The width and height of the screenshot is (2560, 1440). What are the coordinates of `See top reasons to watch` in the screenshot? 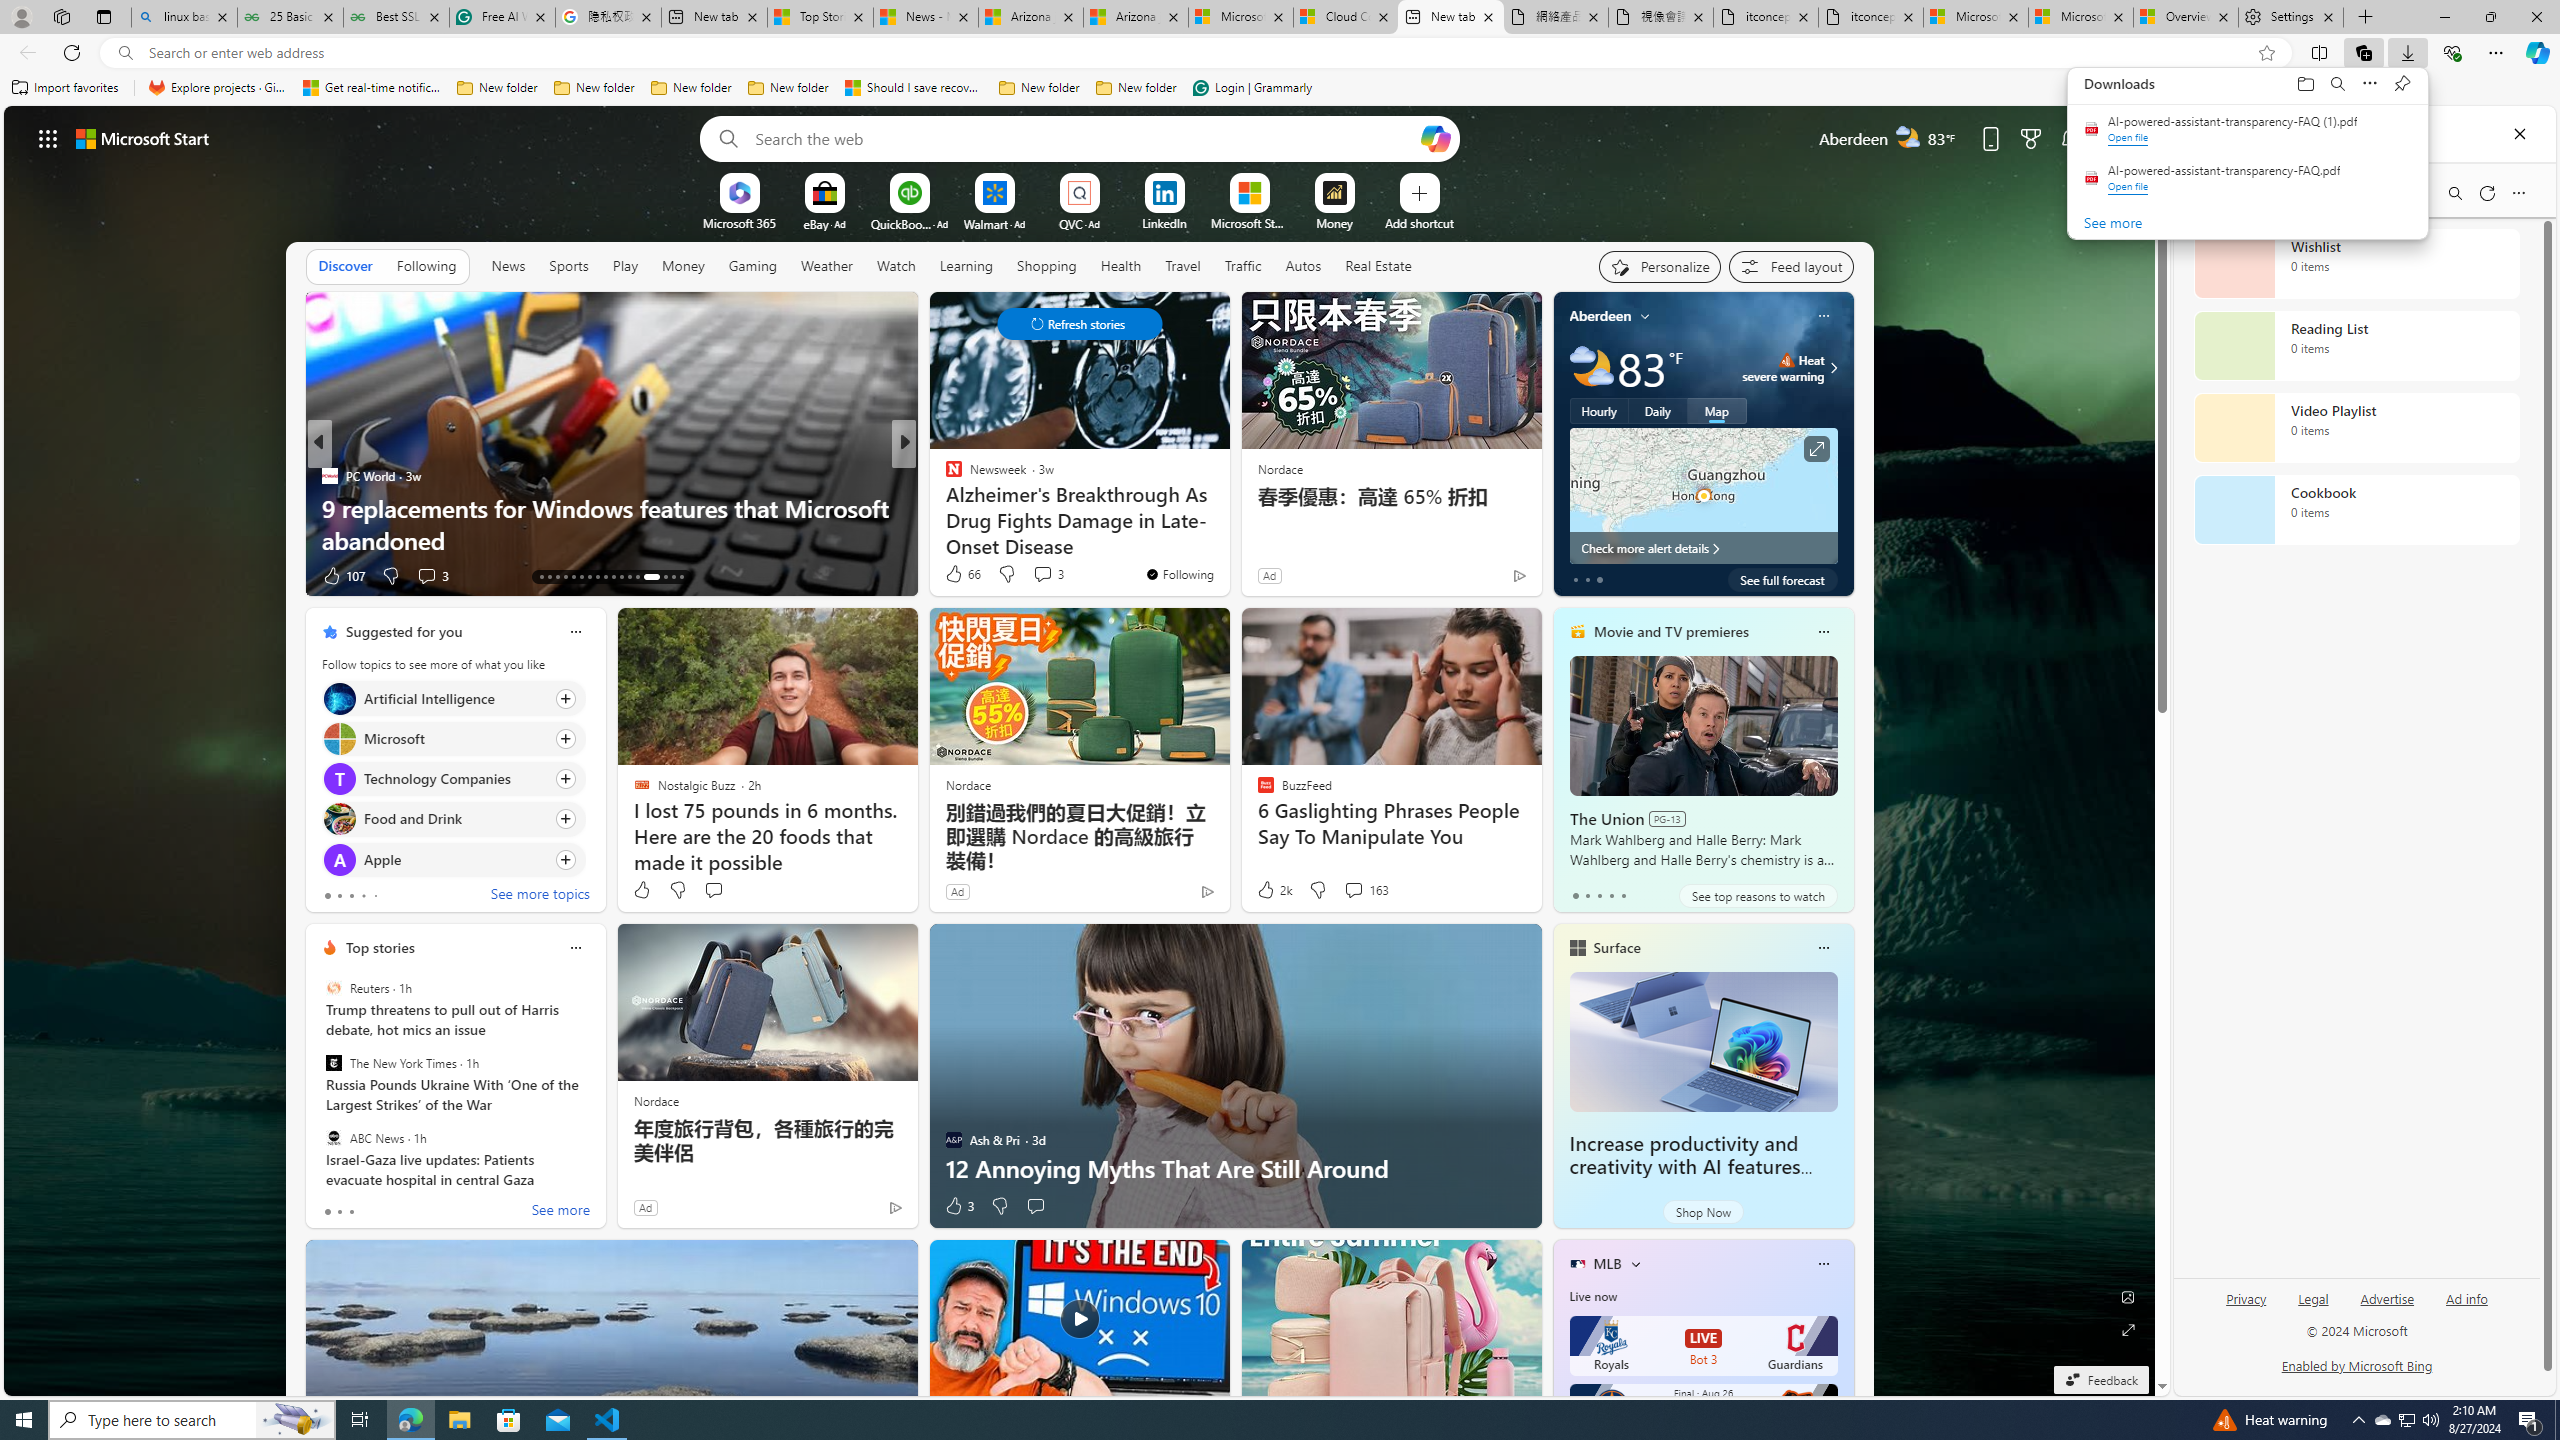 It's located at (1757, 896).